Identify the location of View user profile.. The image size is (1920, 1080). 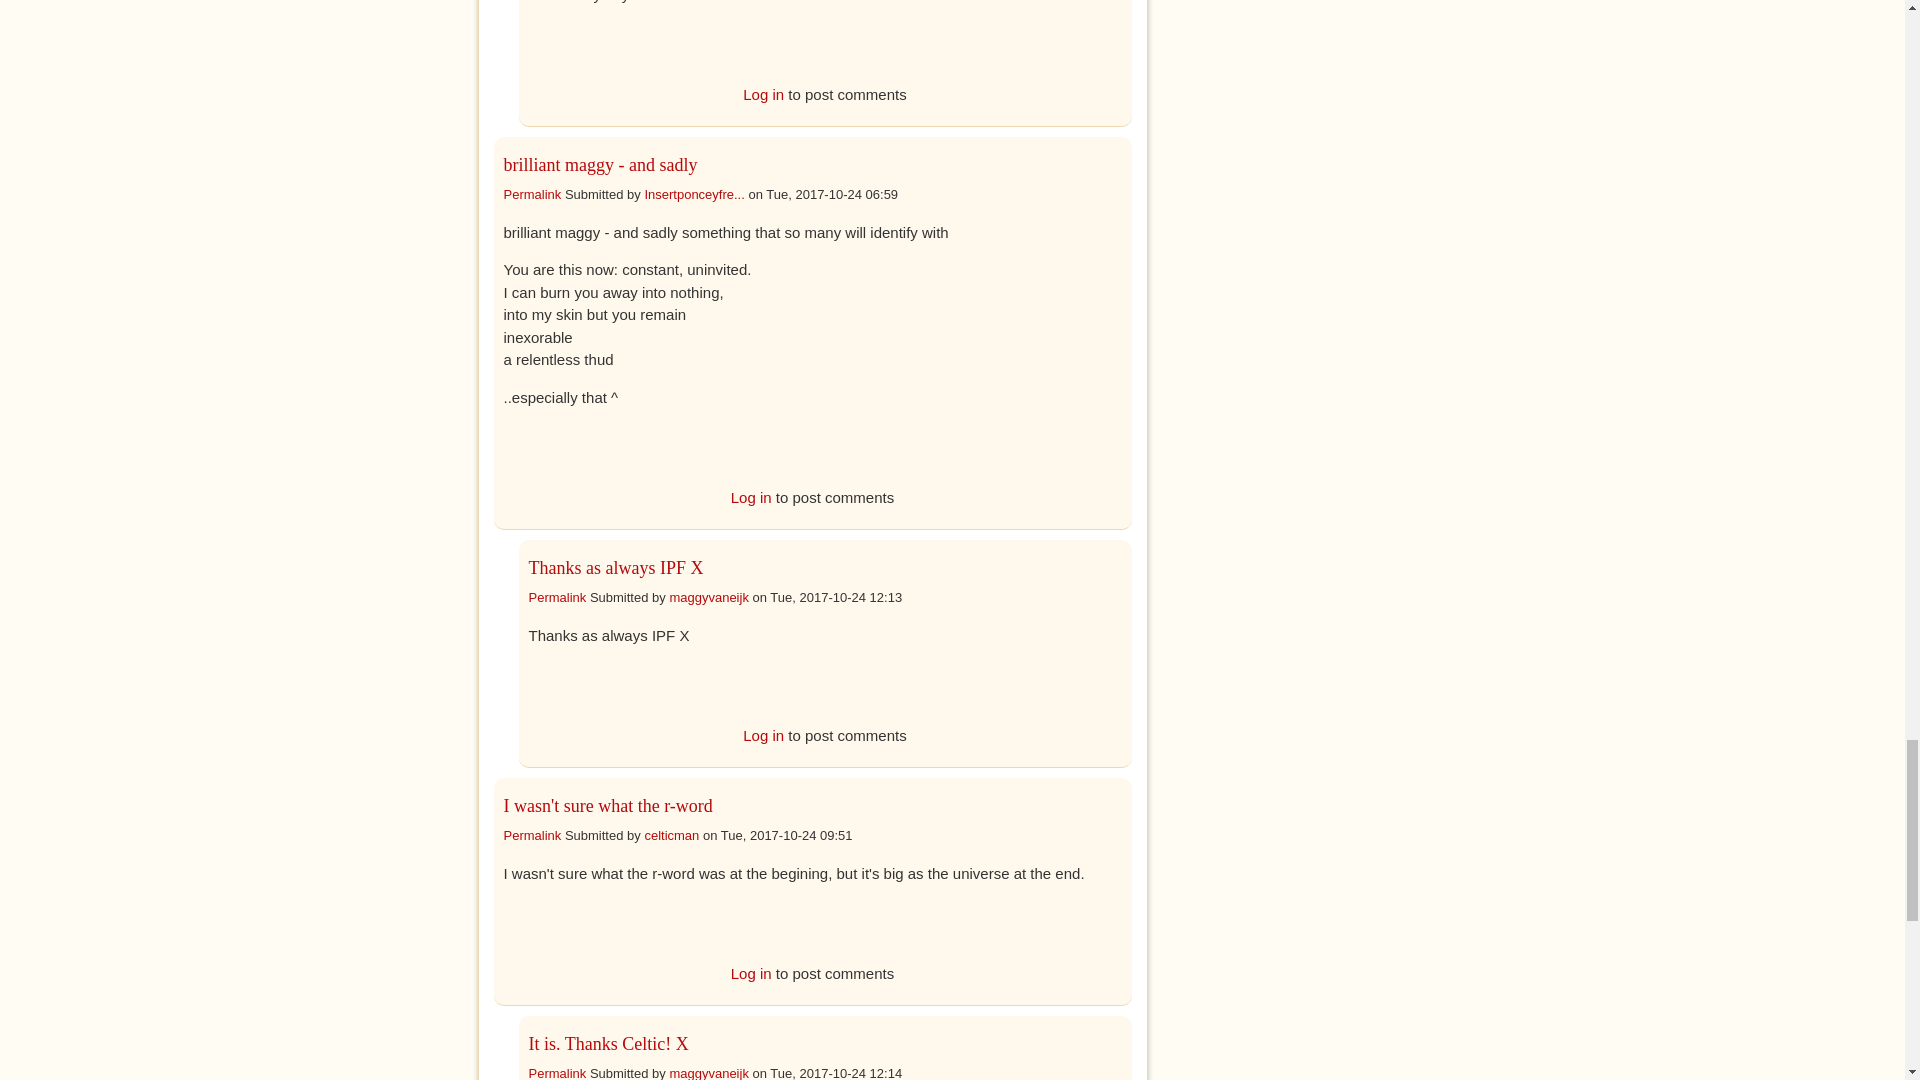
(670, 836).